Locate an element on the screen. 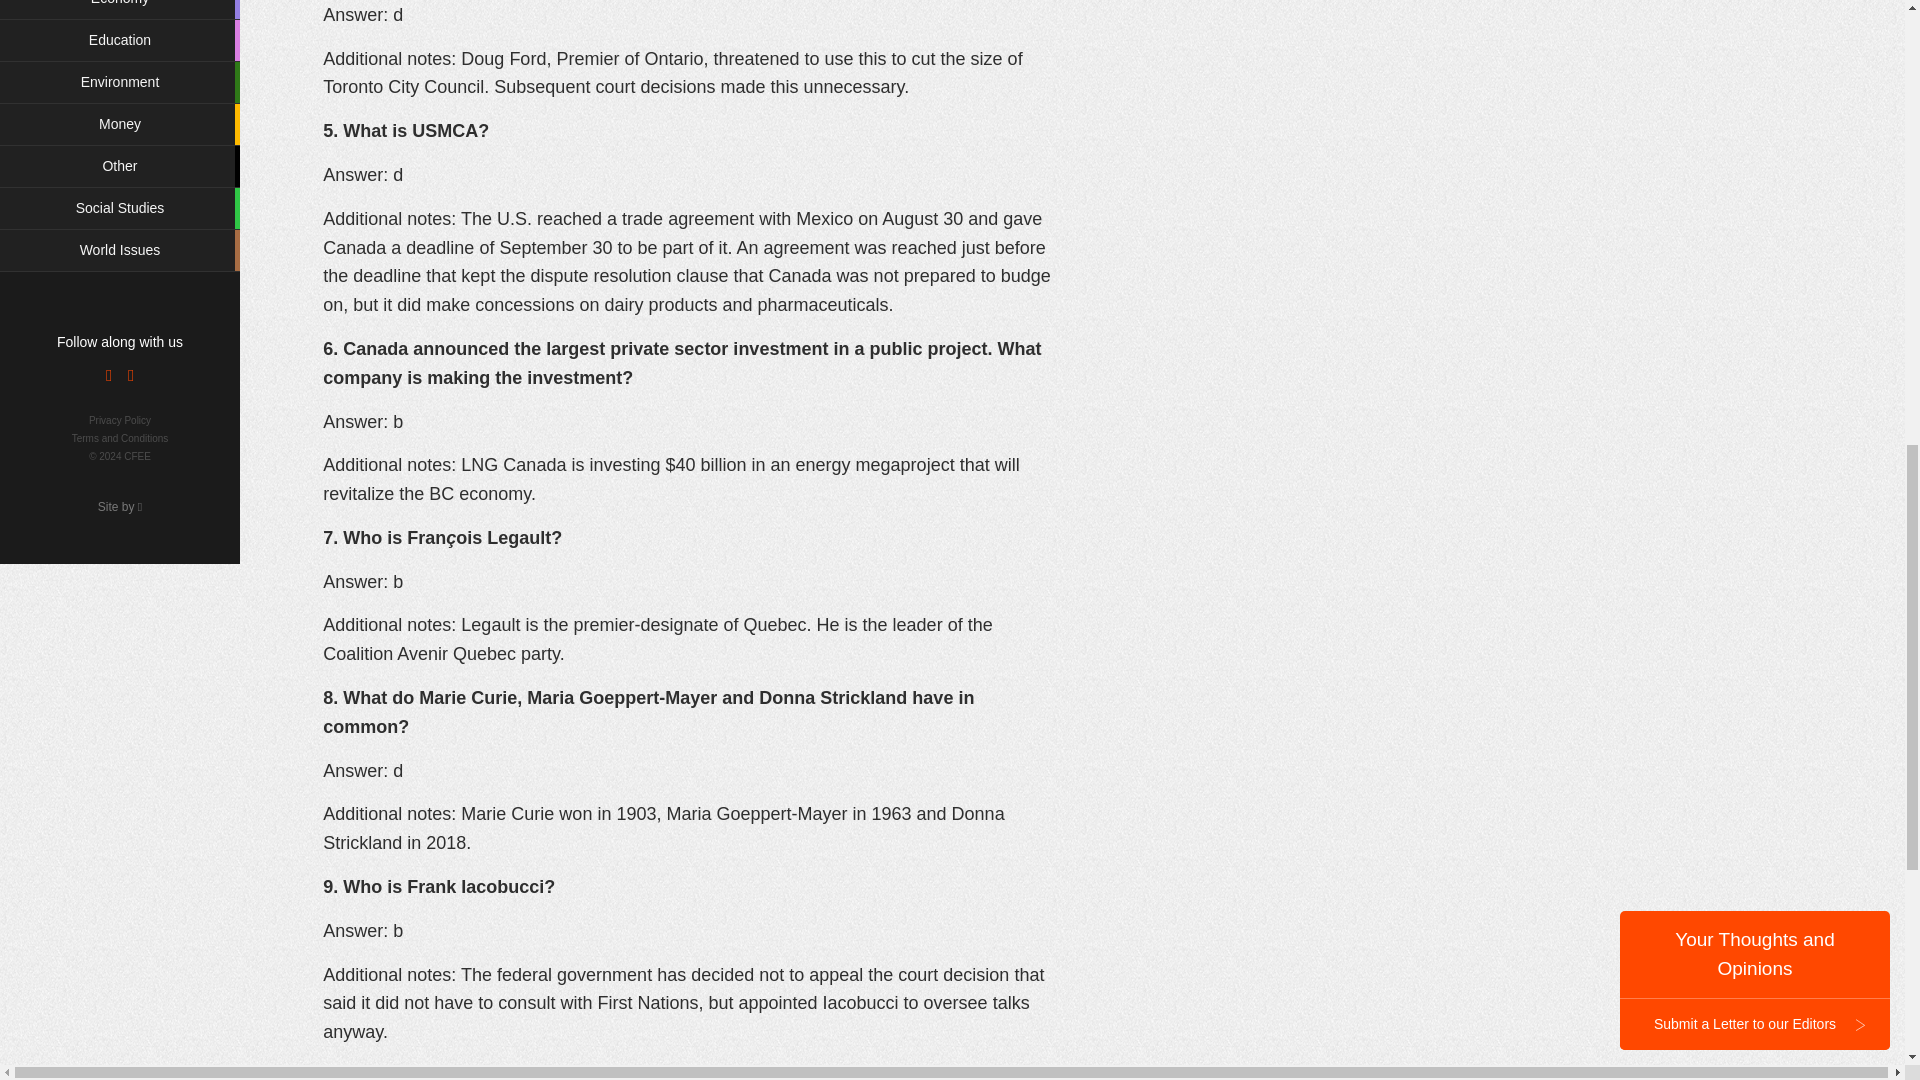 The image size is (1920, 1080). Environment is located at coordinates (120, 82).